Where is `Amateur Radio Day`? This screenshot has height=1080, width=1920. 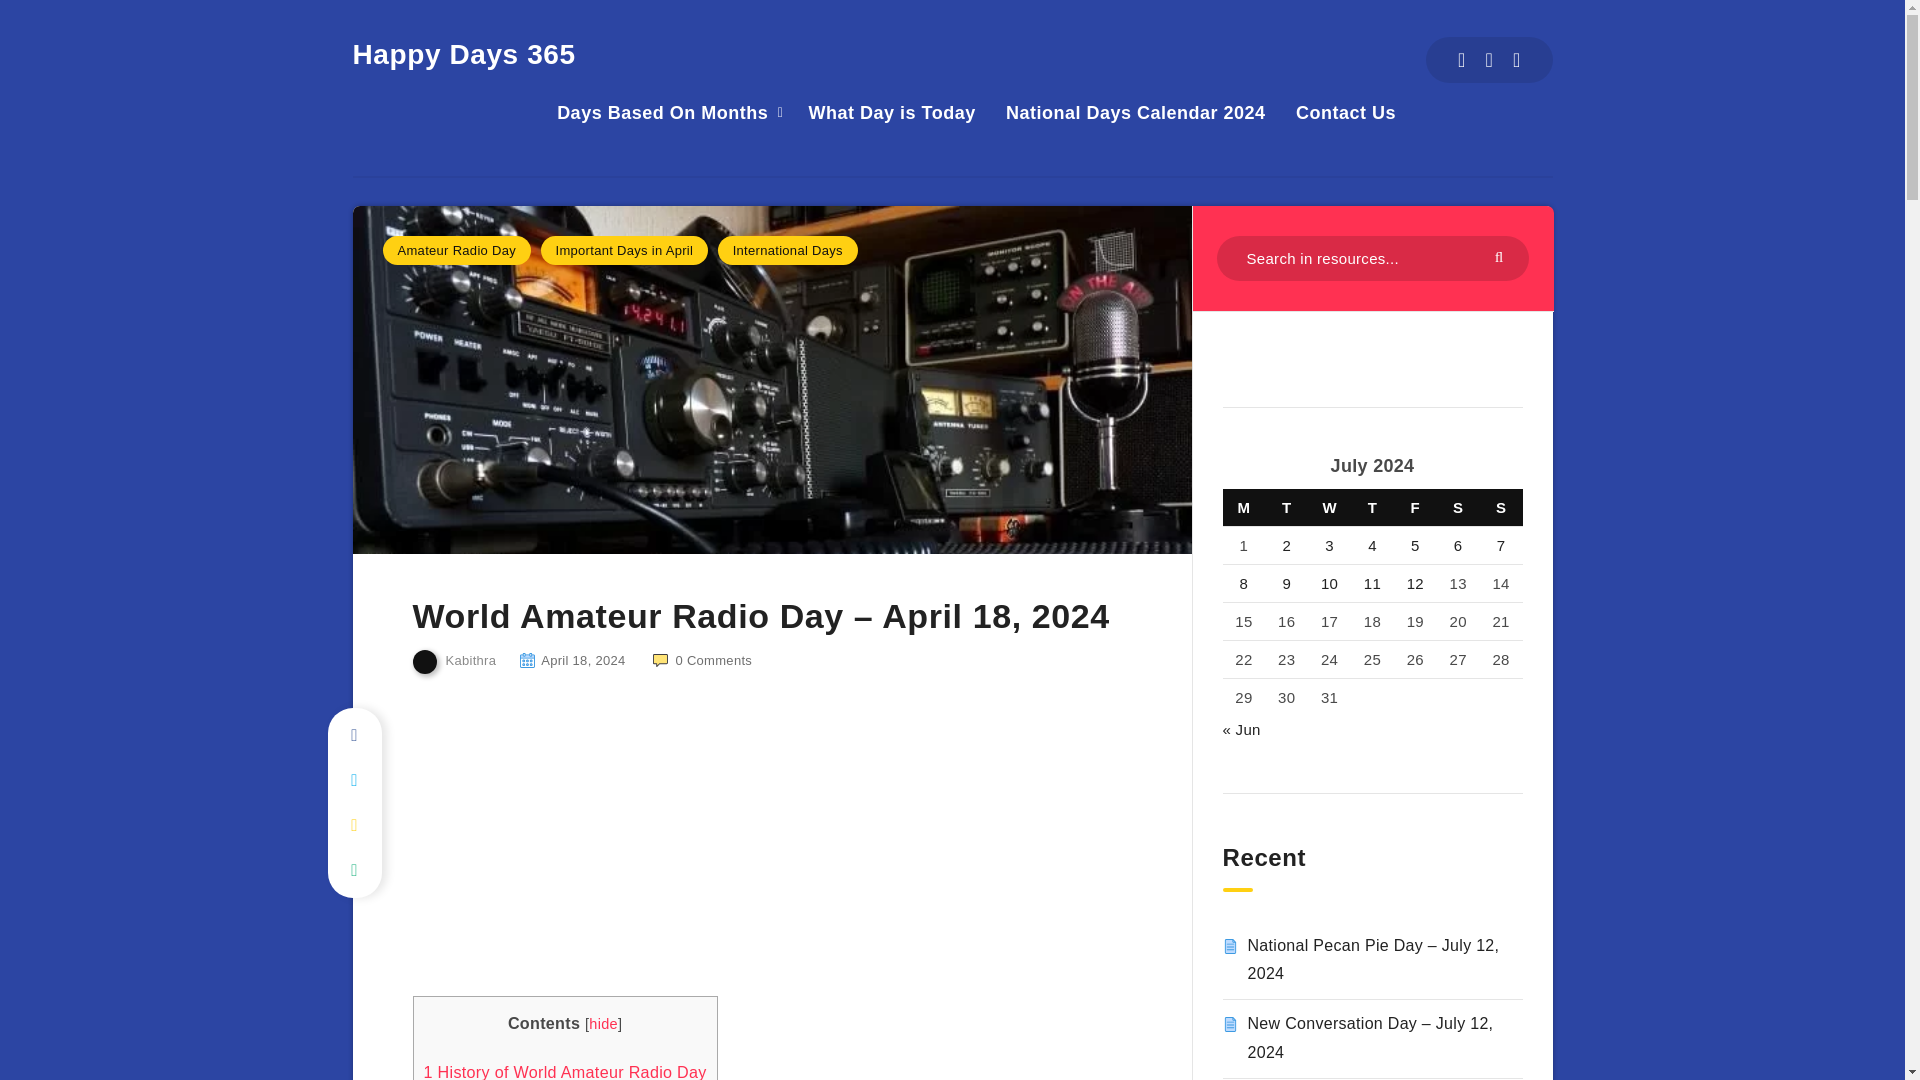
Amateur Radio Day is located at coordinates (456, 250).